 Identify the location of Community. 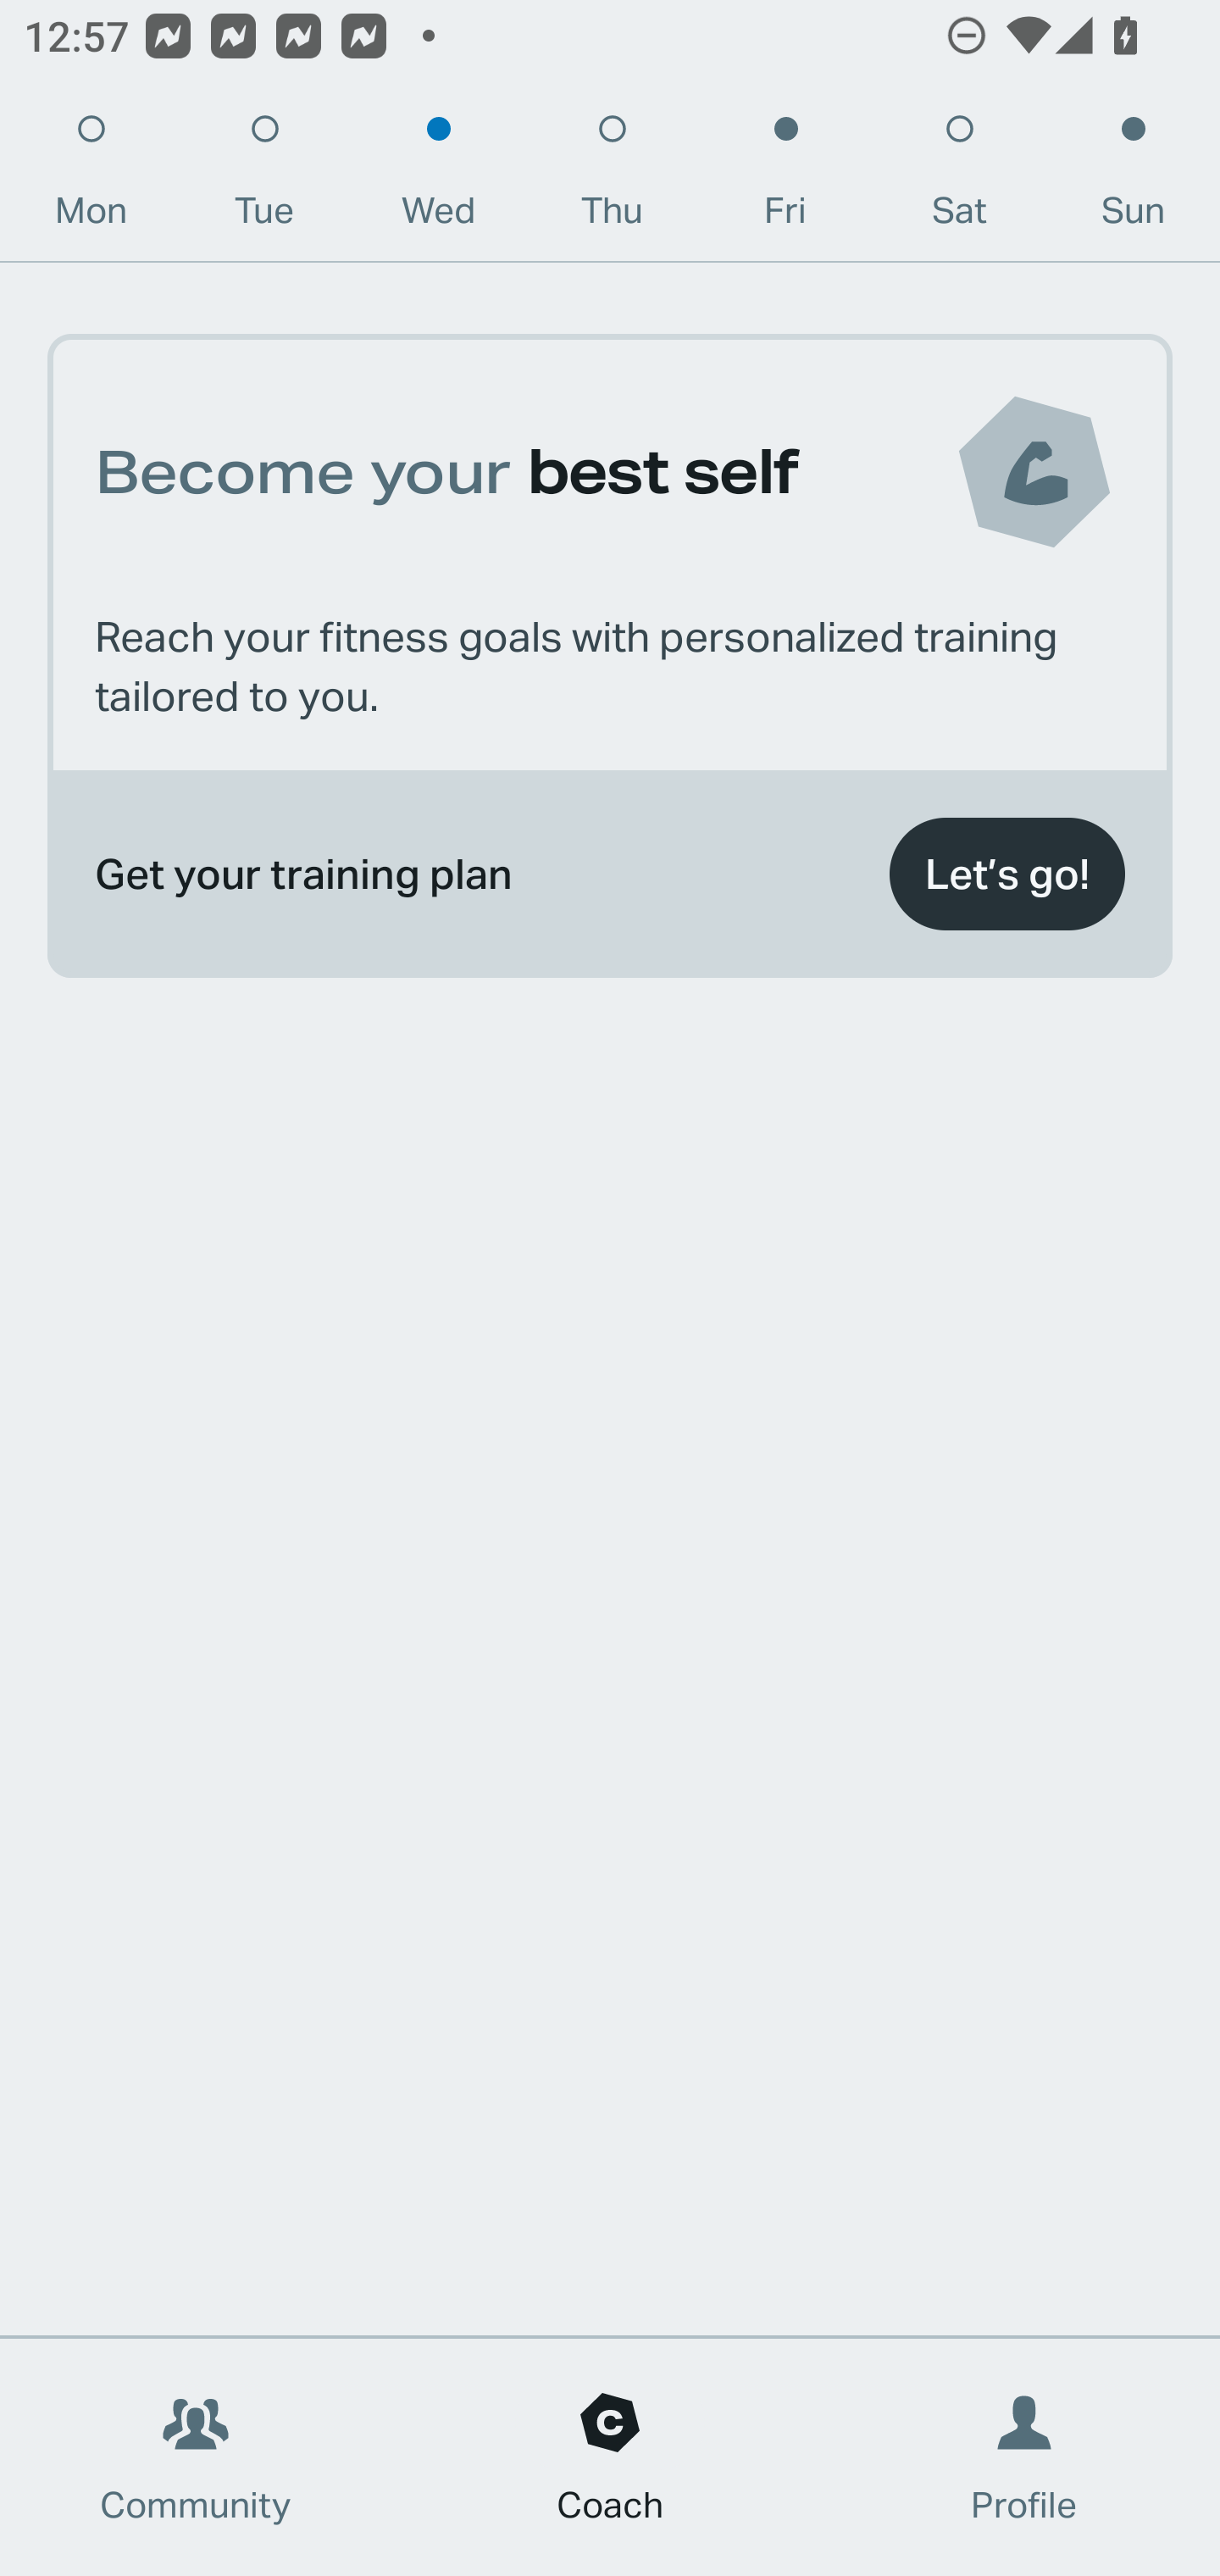
(196, 2457).